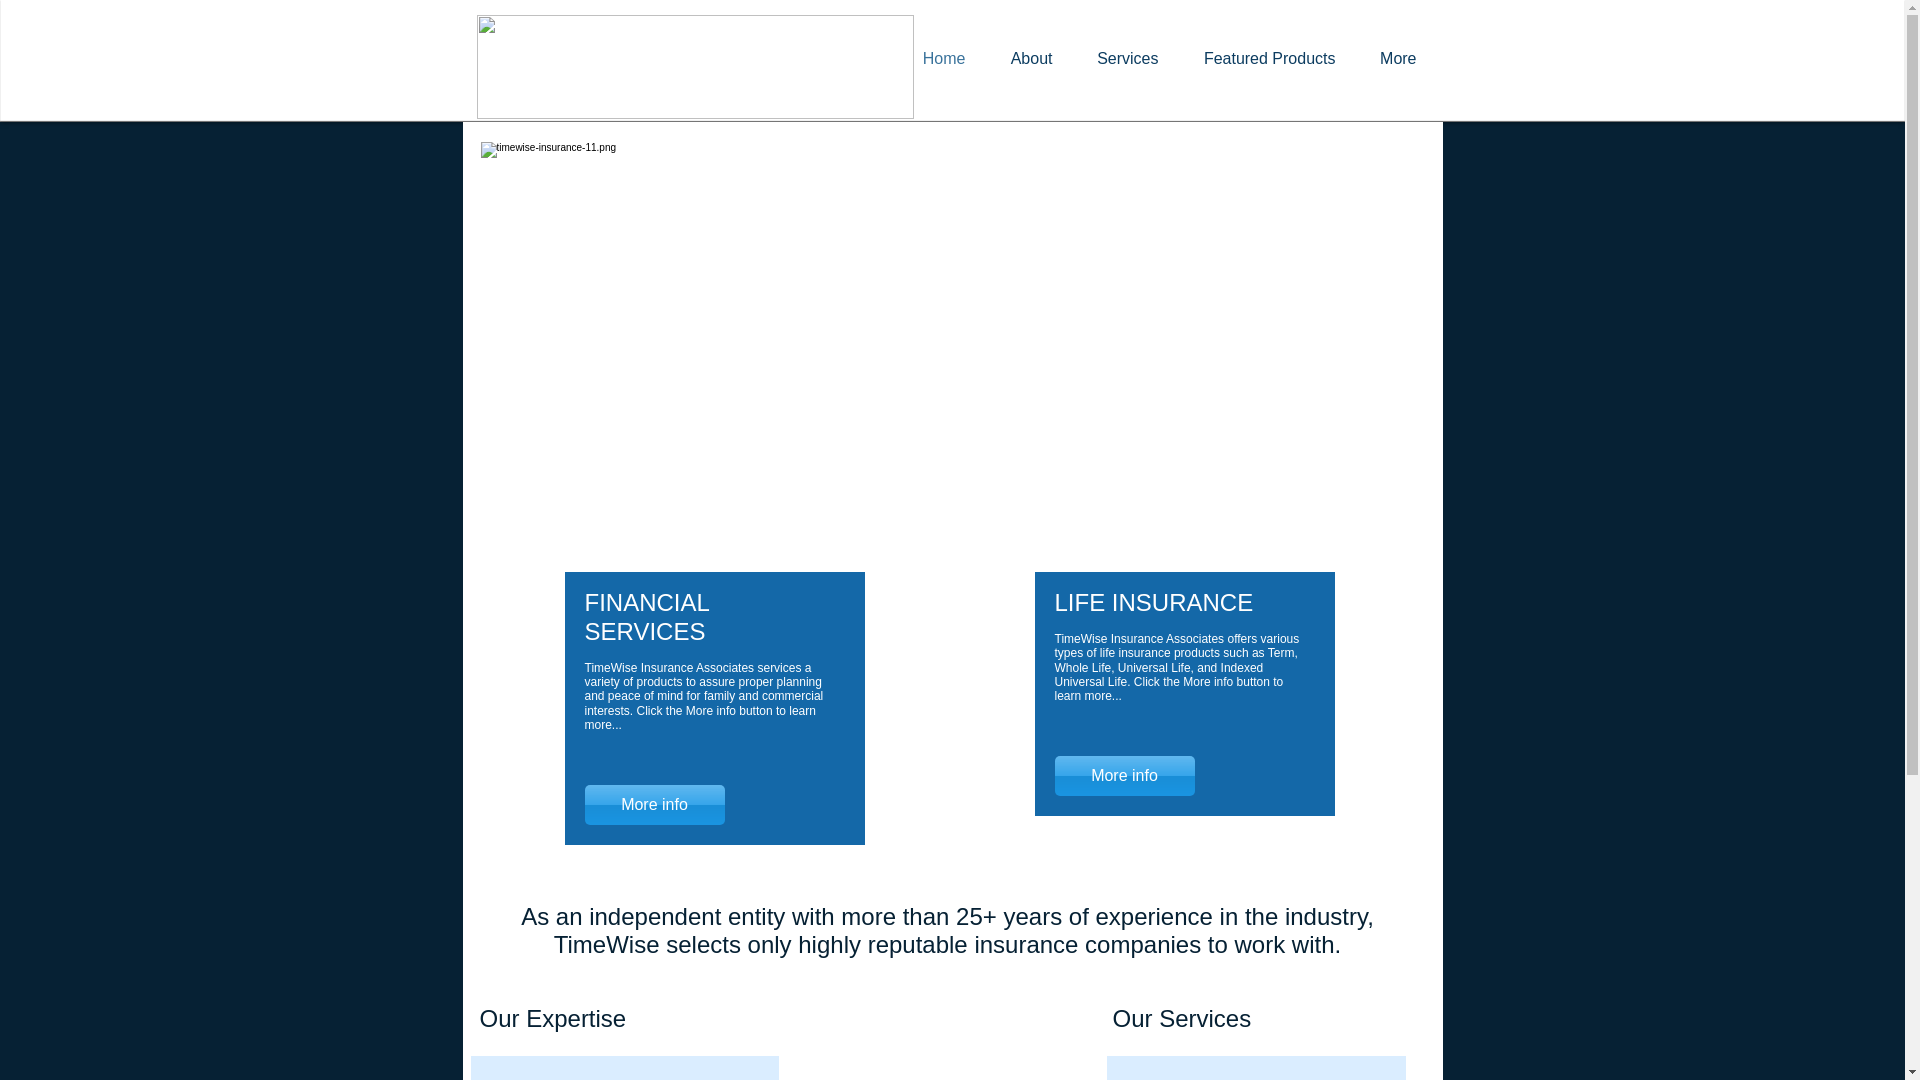  Describe the element at coordinates (1124, 58) in the screenshot. I see `Services` at that location.